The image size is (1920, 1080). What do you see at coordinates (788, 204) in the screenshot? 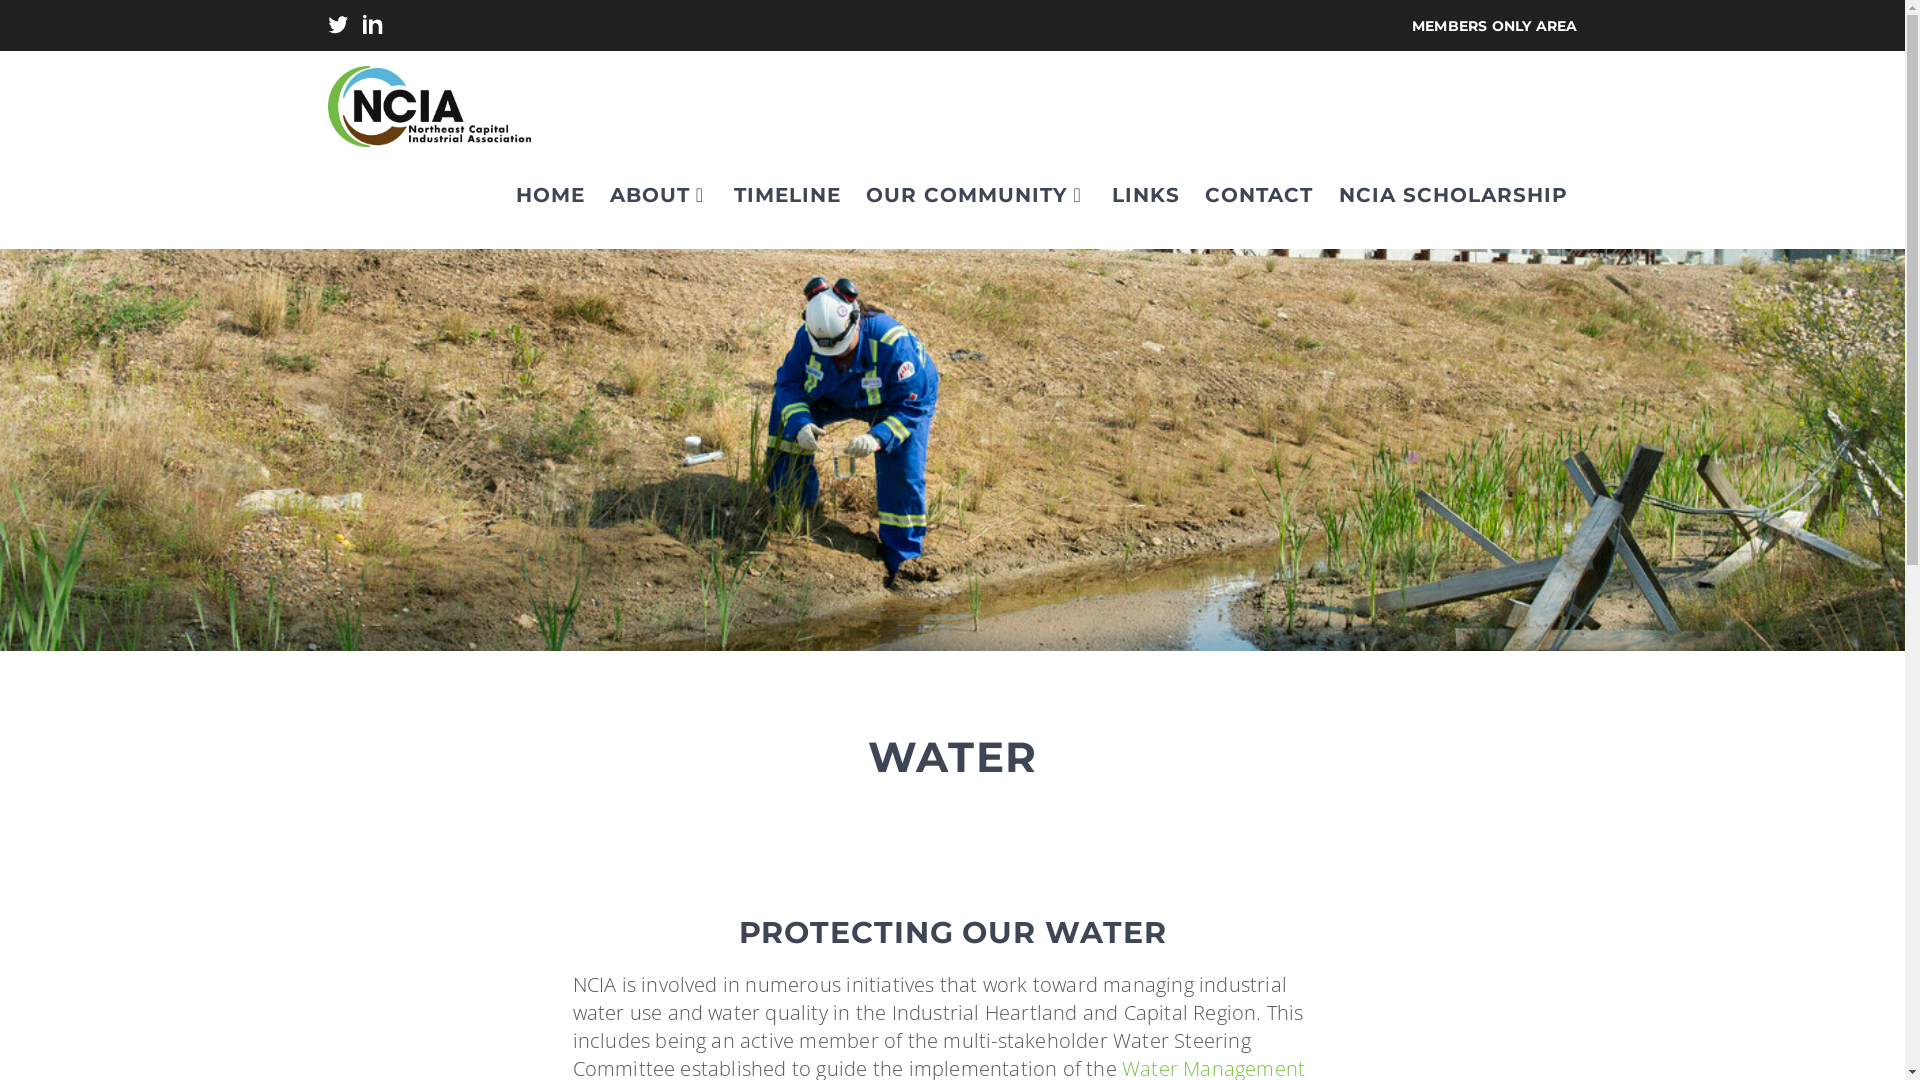
I see `TIMELINE` at bounding box center [788, 204].